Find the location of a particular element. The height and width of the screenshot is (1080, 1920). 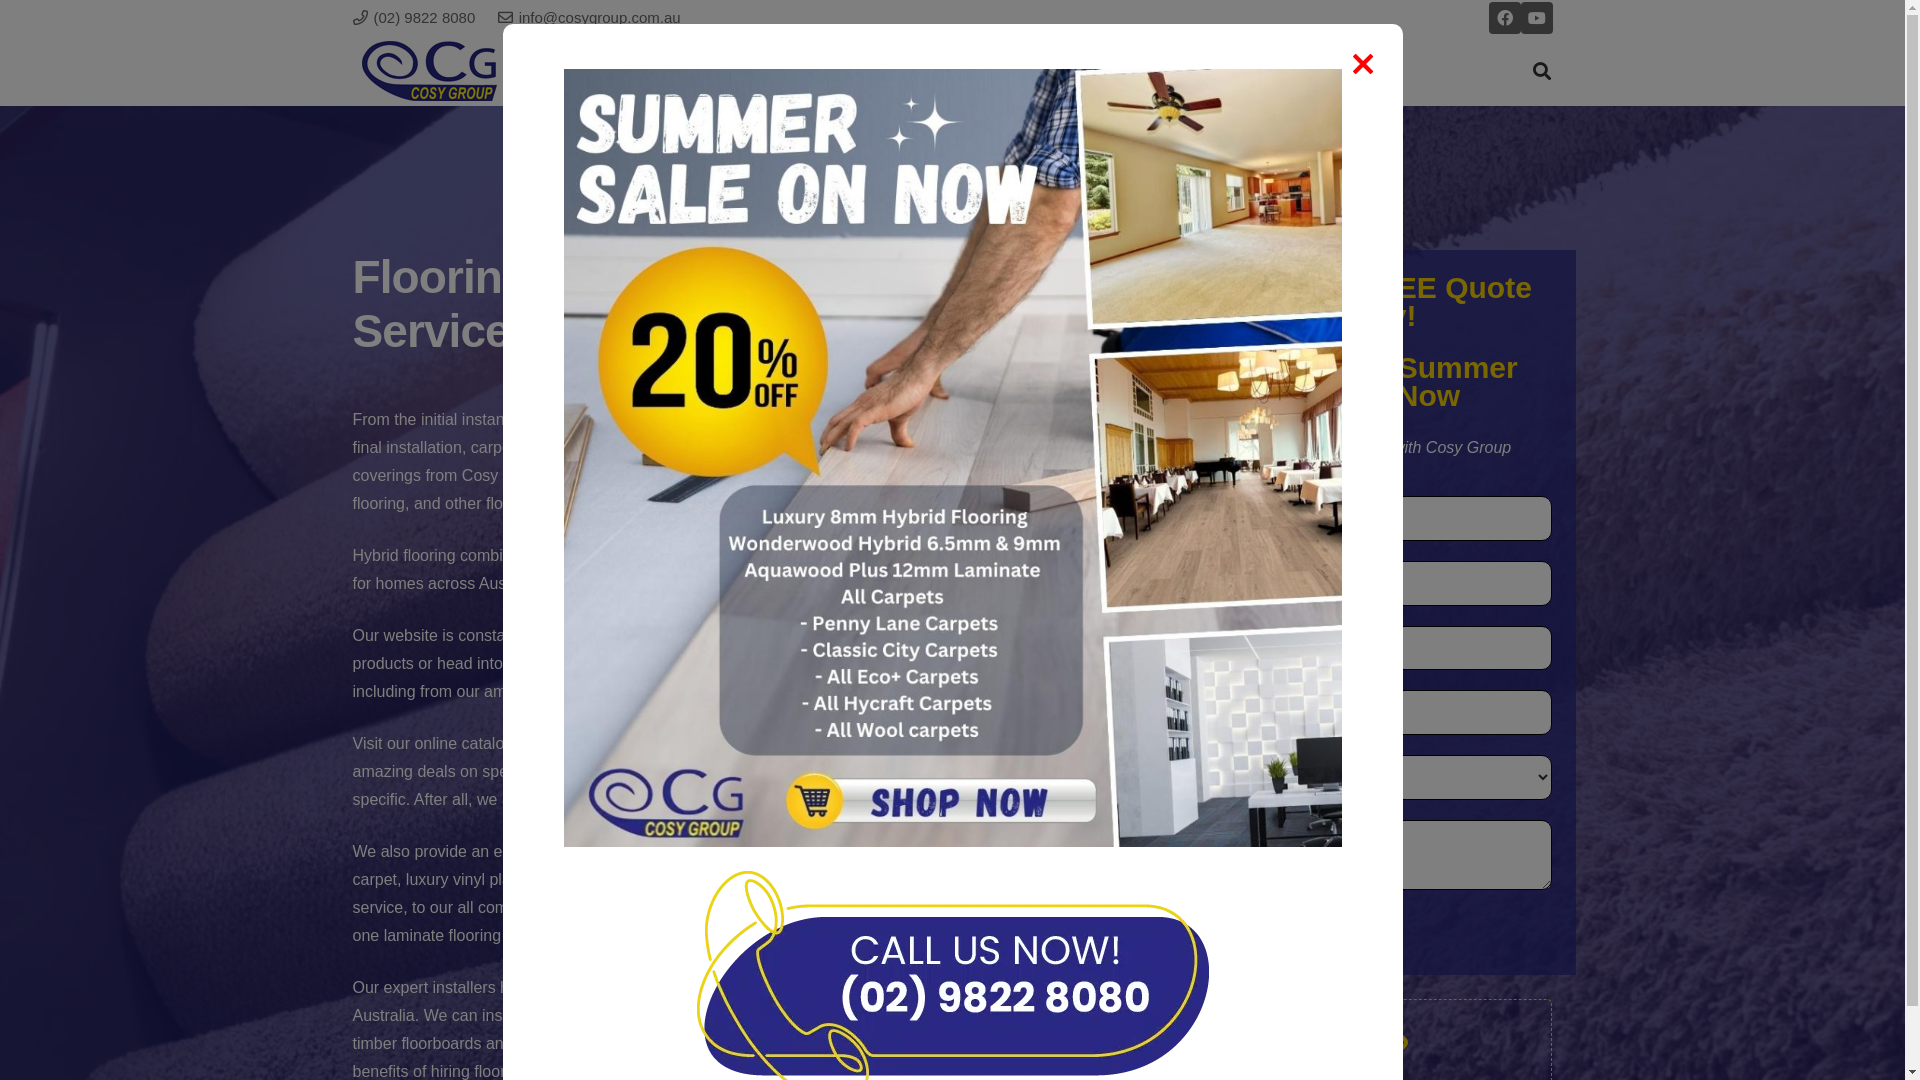

Blog is located at coordinates (932, 71).